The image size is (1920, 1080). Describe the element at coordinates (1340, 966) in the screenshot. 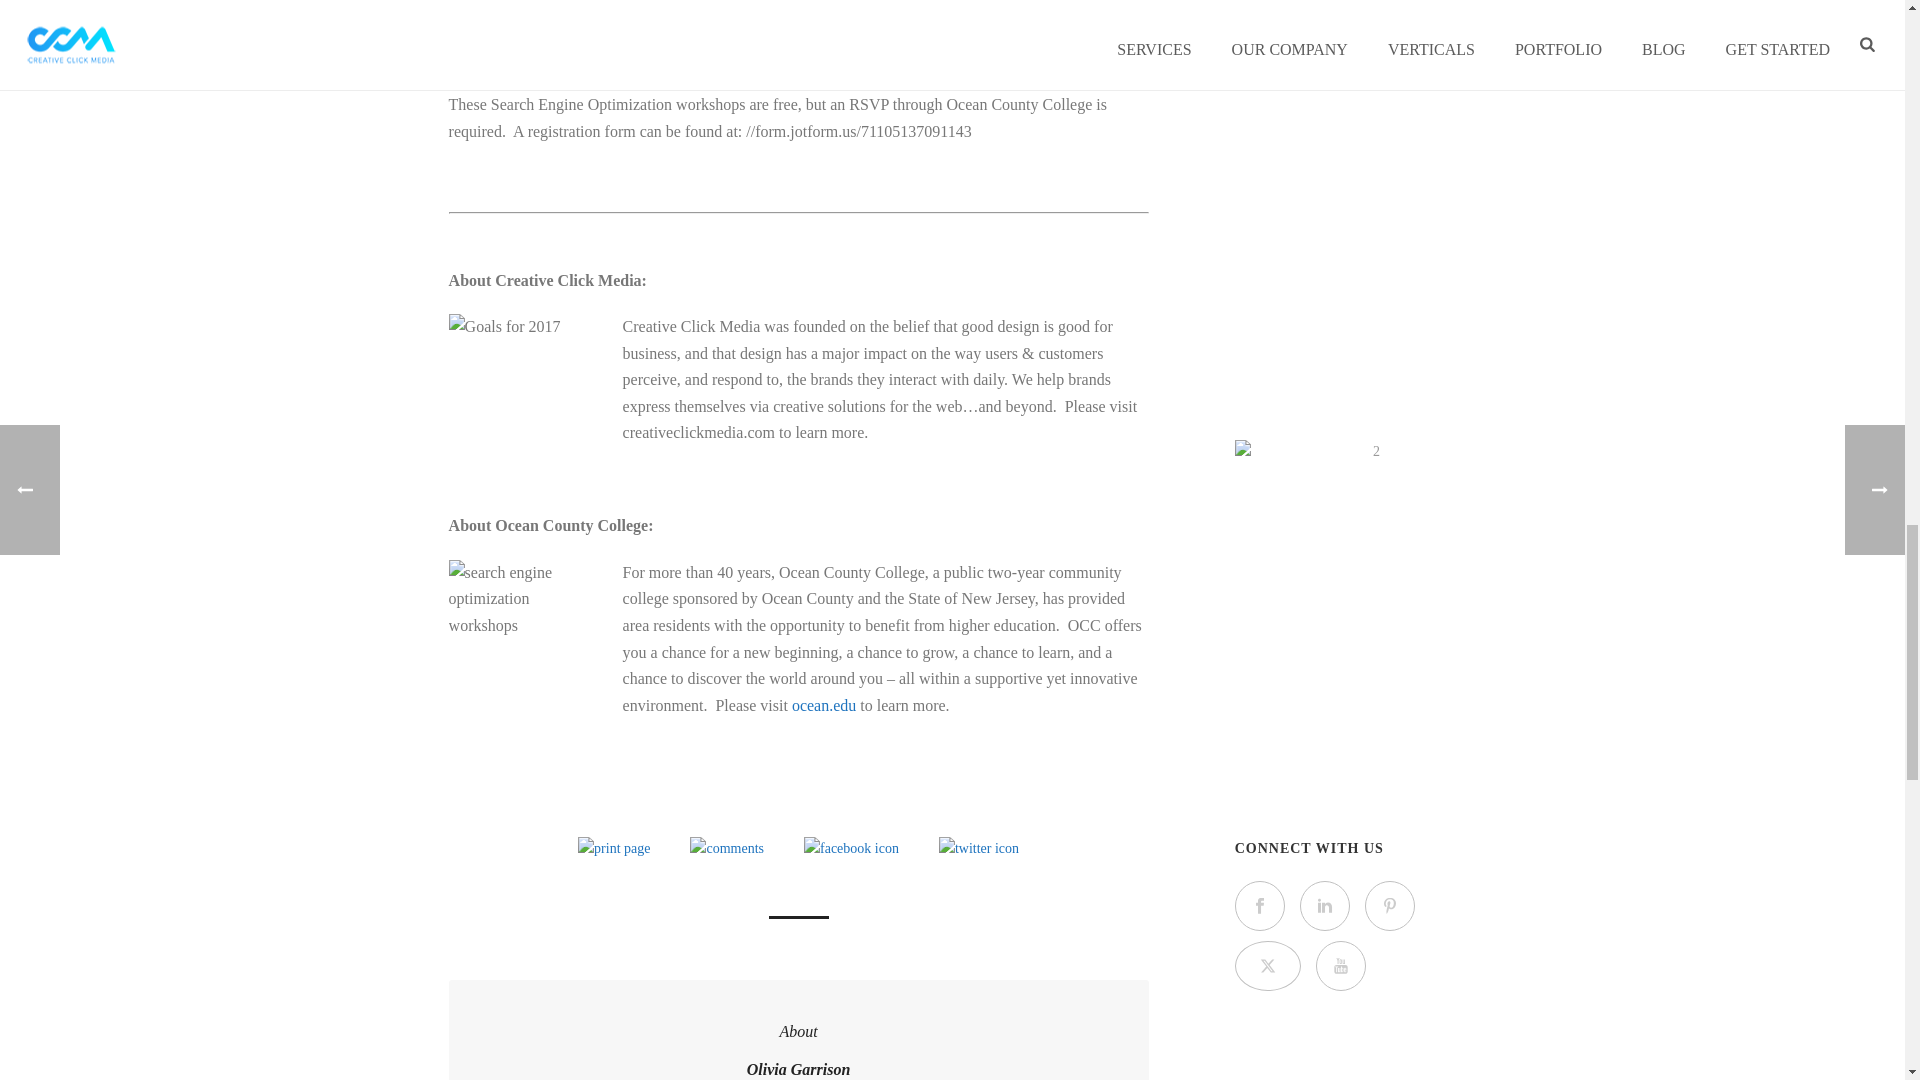

I see `Follow Us on youtube` at that location.